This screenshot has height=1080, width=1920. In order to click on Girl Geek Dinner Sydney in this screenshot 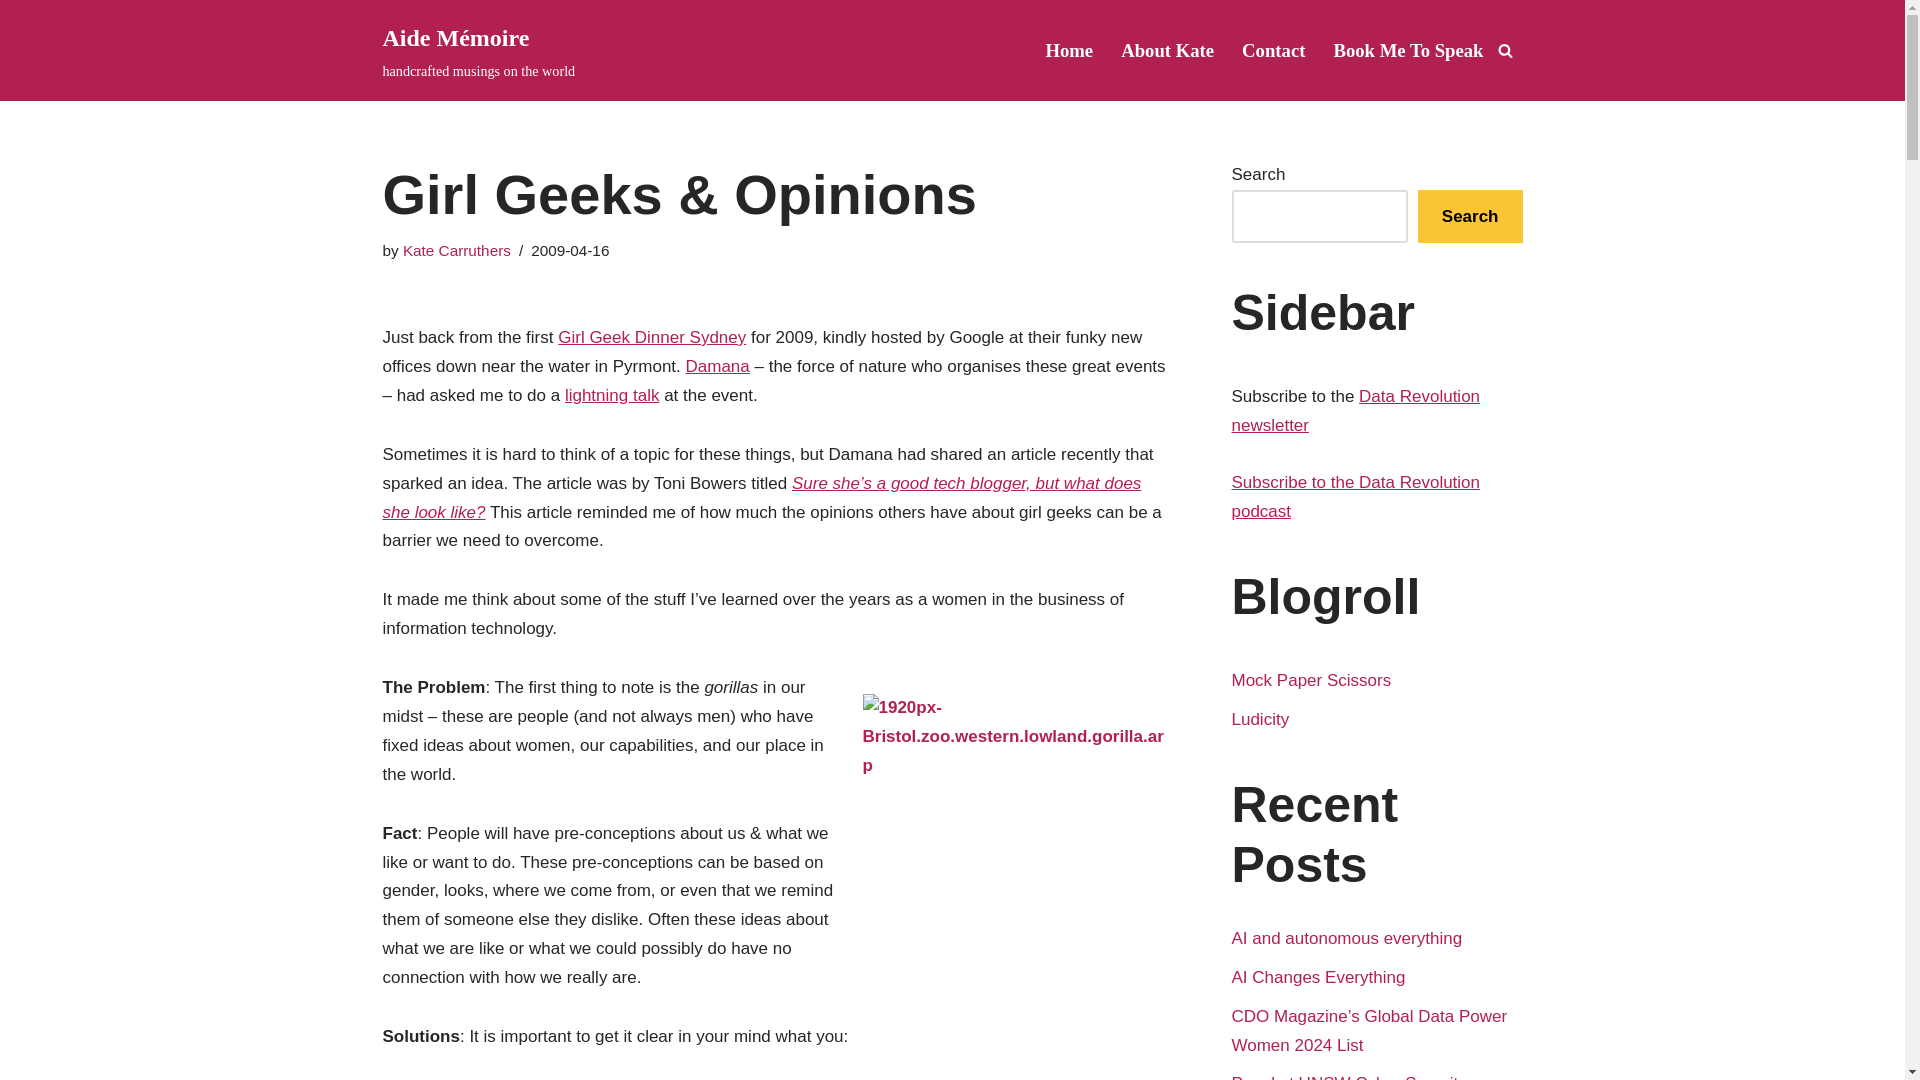, I will do `click(652, 337)`.